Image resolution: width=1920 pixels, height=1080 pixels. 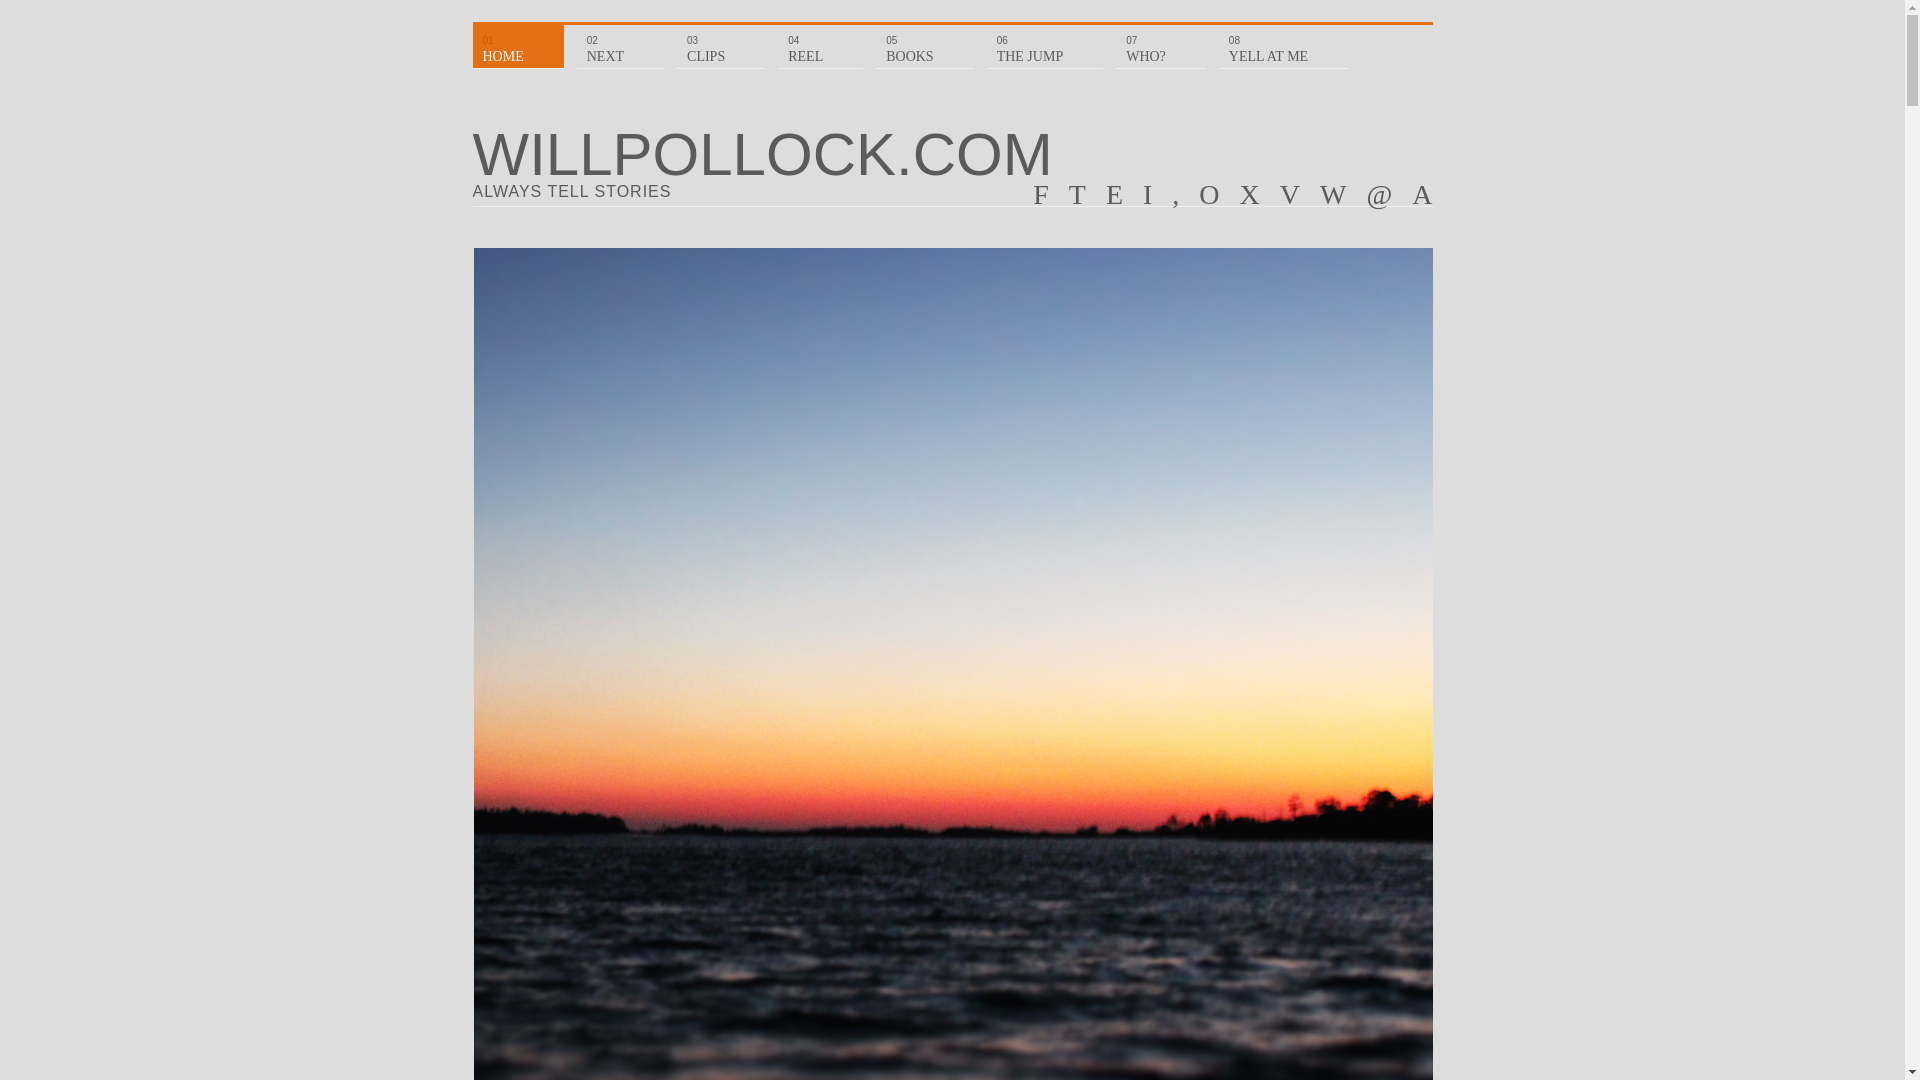 I want to click on A, so click(x=1422, y=194).